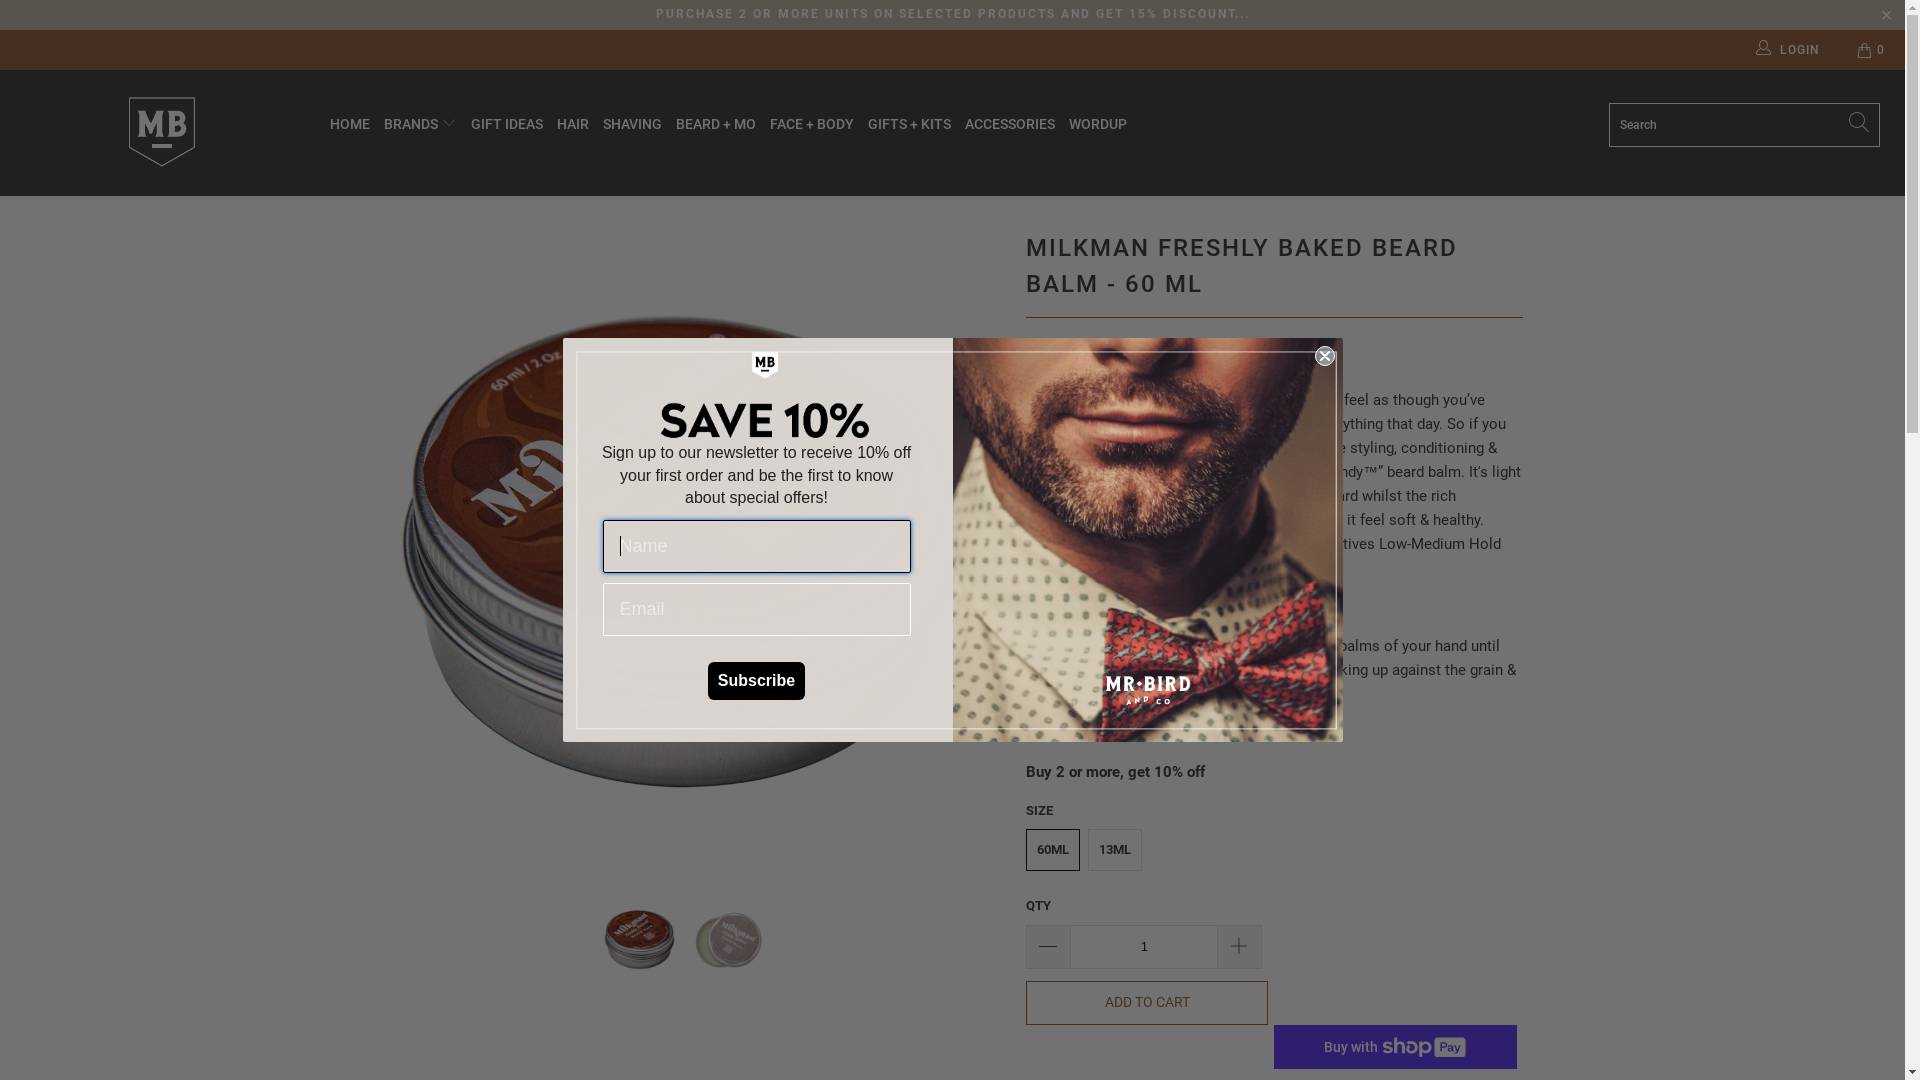 The width and height of the screenshot is (1920, 1080). Describe the element at coordinates (1396, 1047) in the screenshot. I see `More payment options` at that location.